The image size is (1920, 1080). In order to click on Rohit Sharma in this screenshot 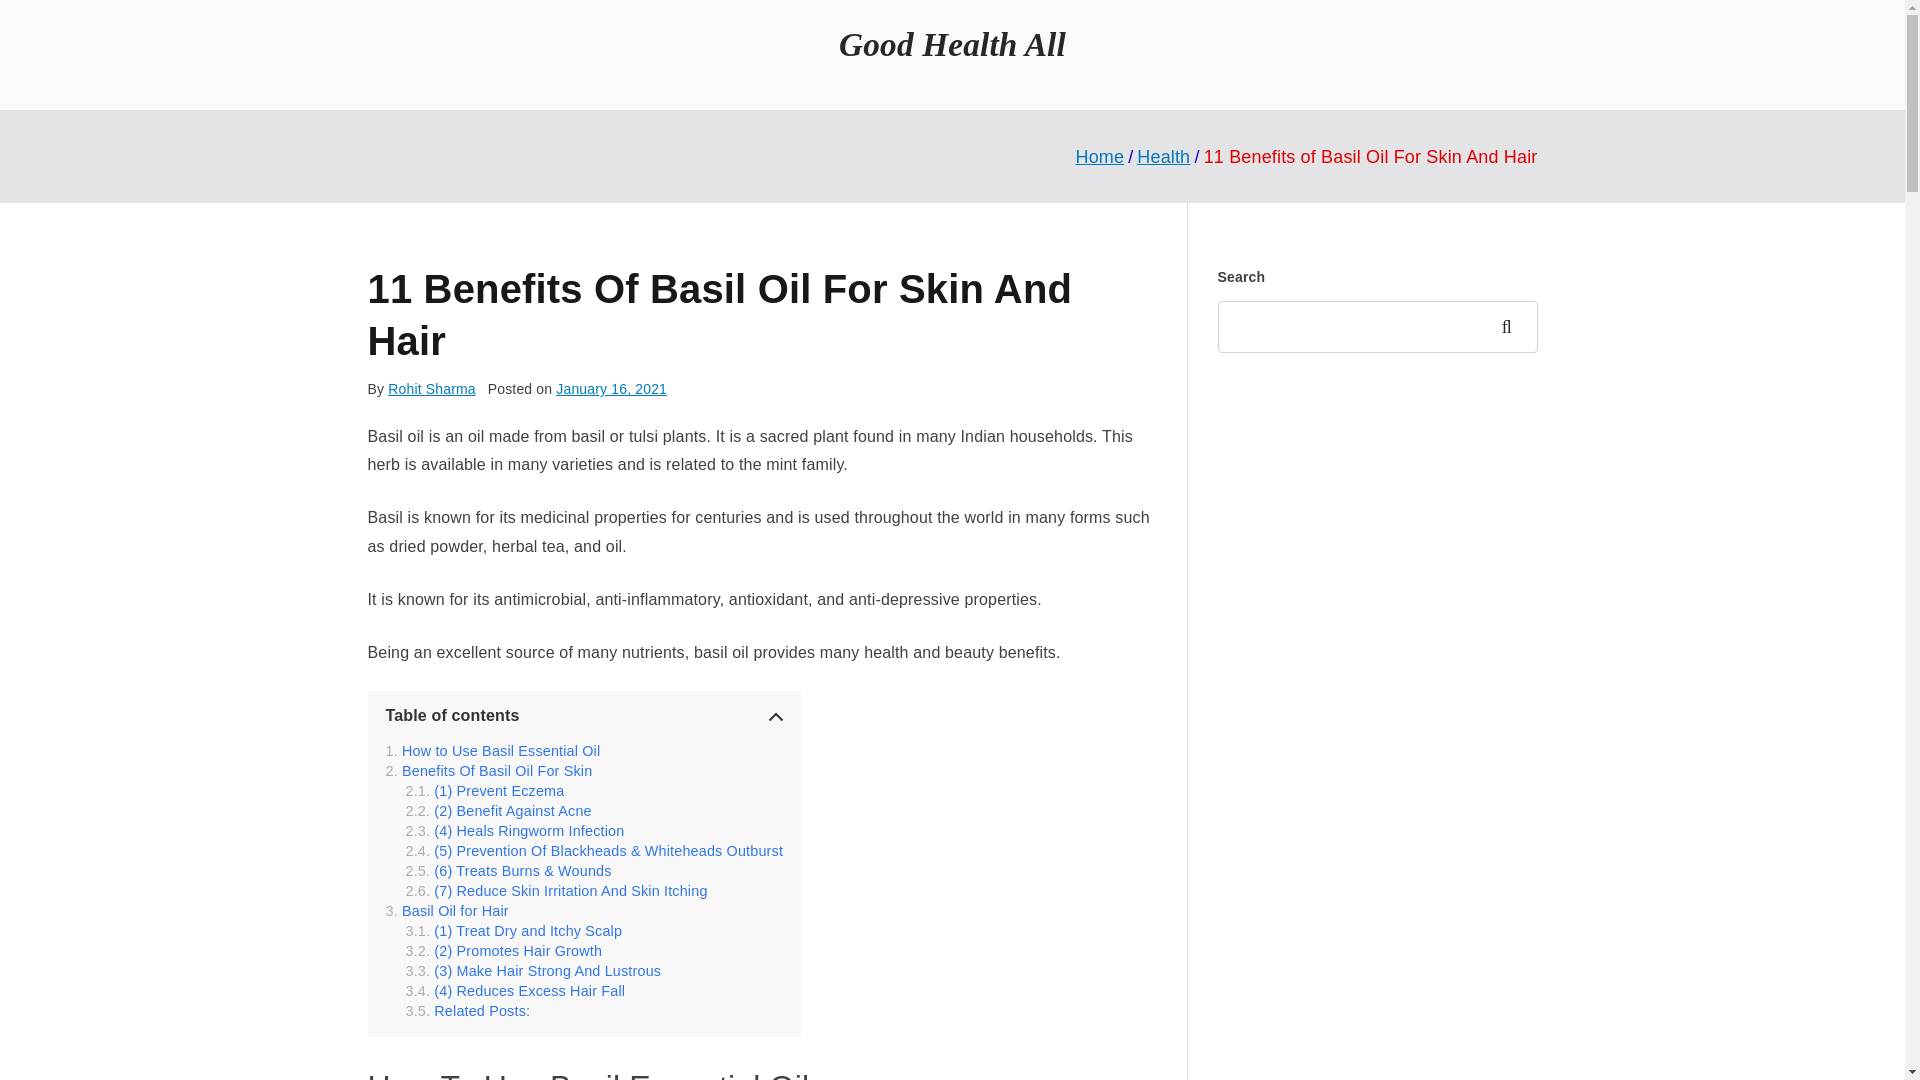, I will do `click(432, 389)`.